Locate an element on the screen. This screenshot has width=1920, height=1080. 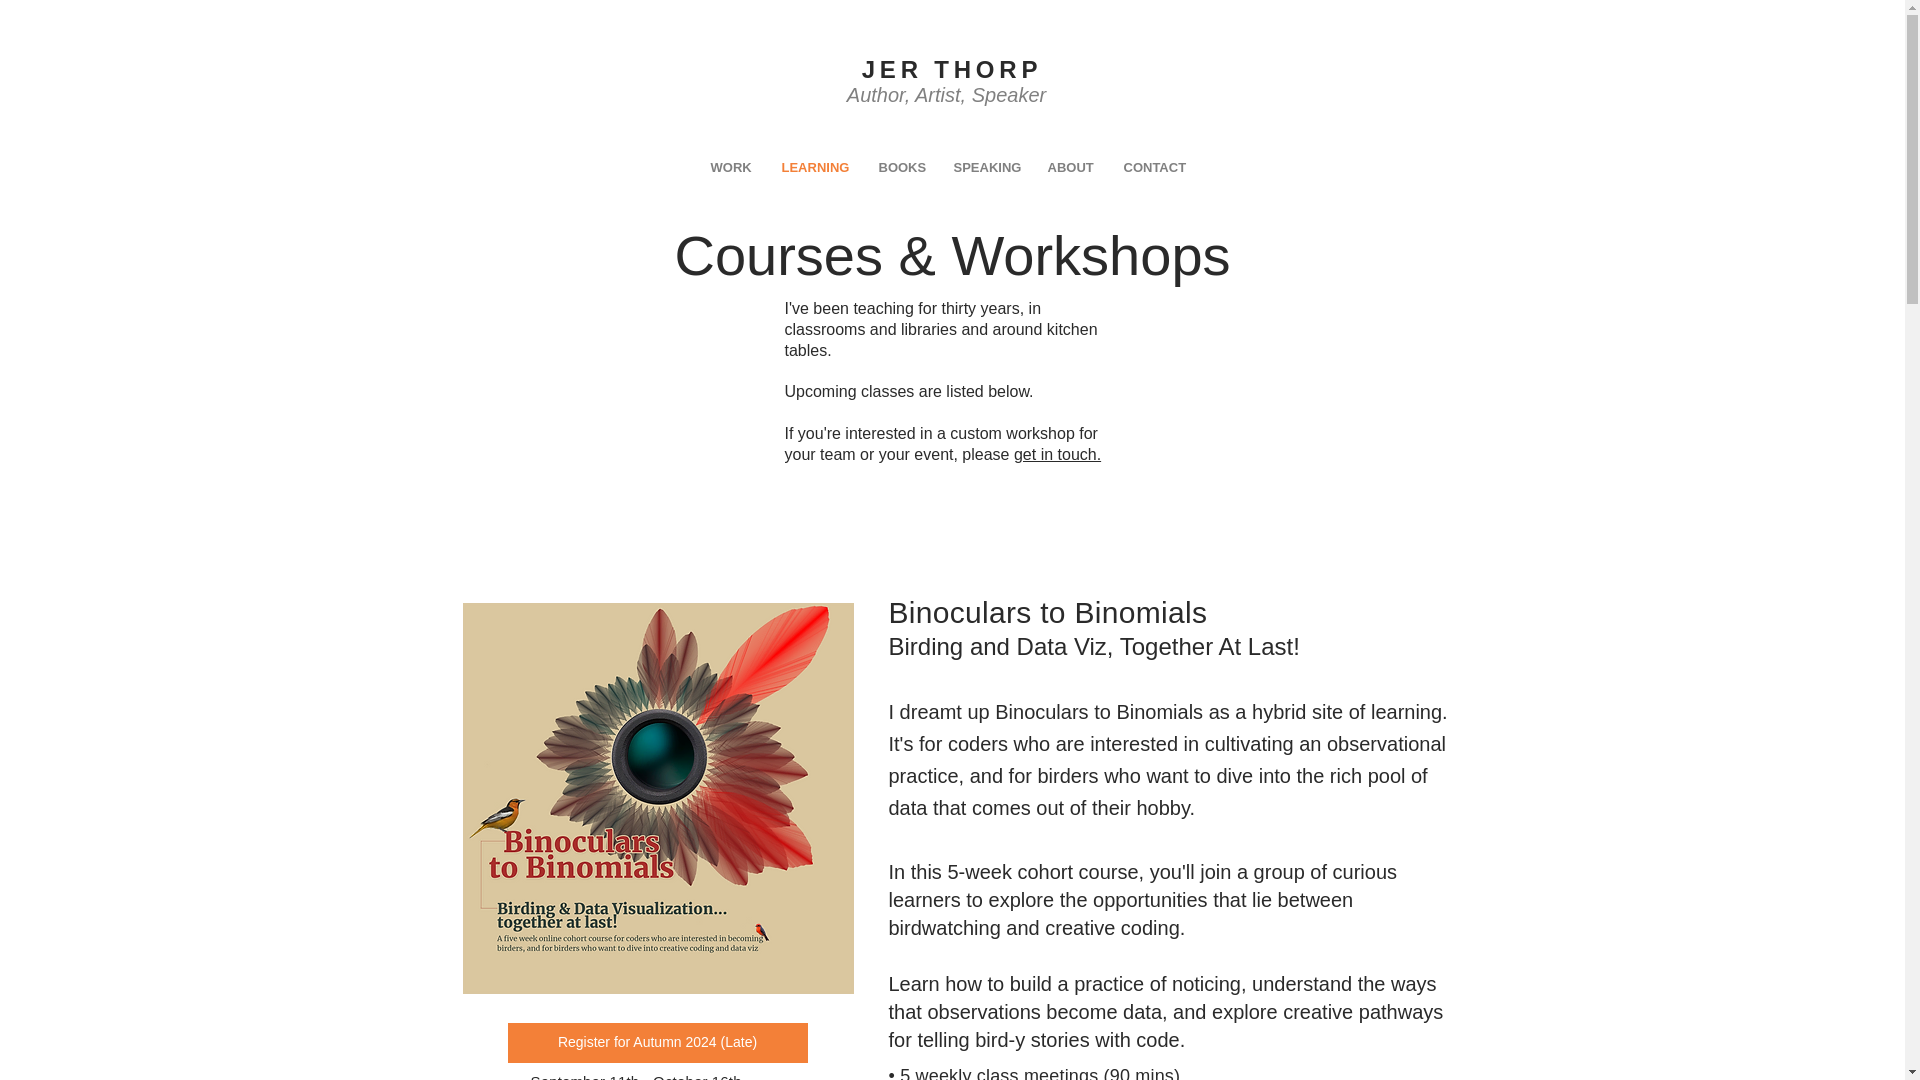
SPEAKING is located at coordinates (985, 166).